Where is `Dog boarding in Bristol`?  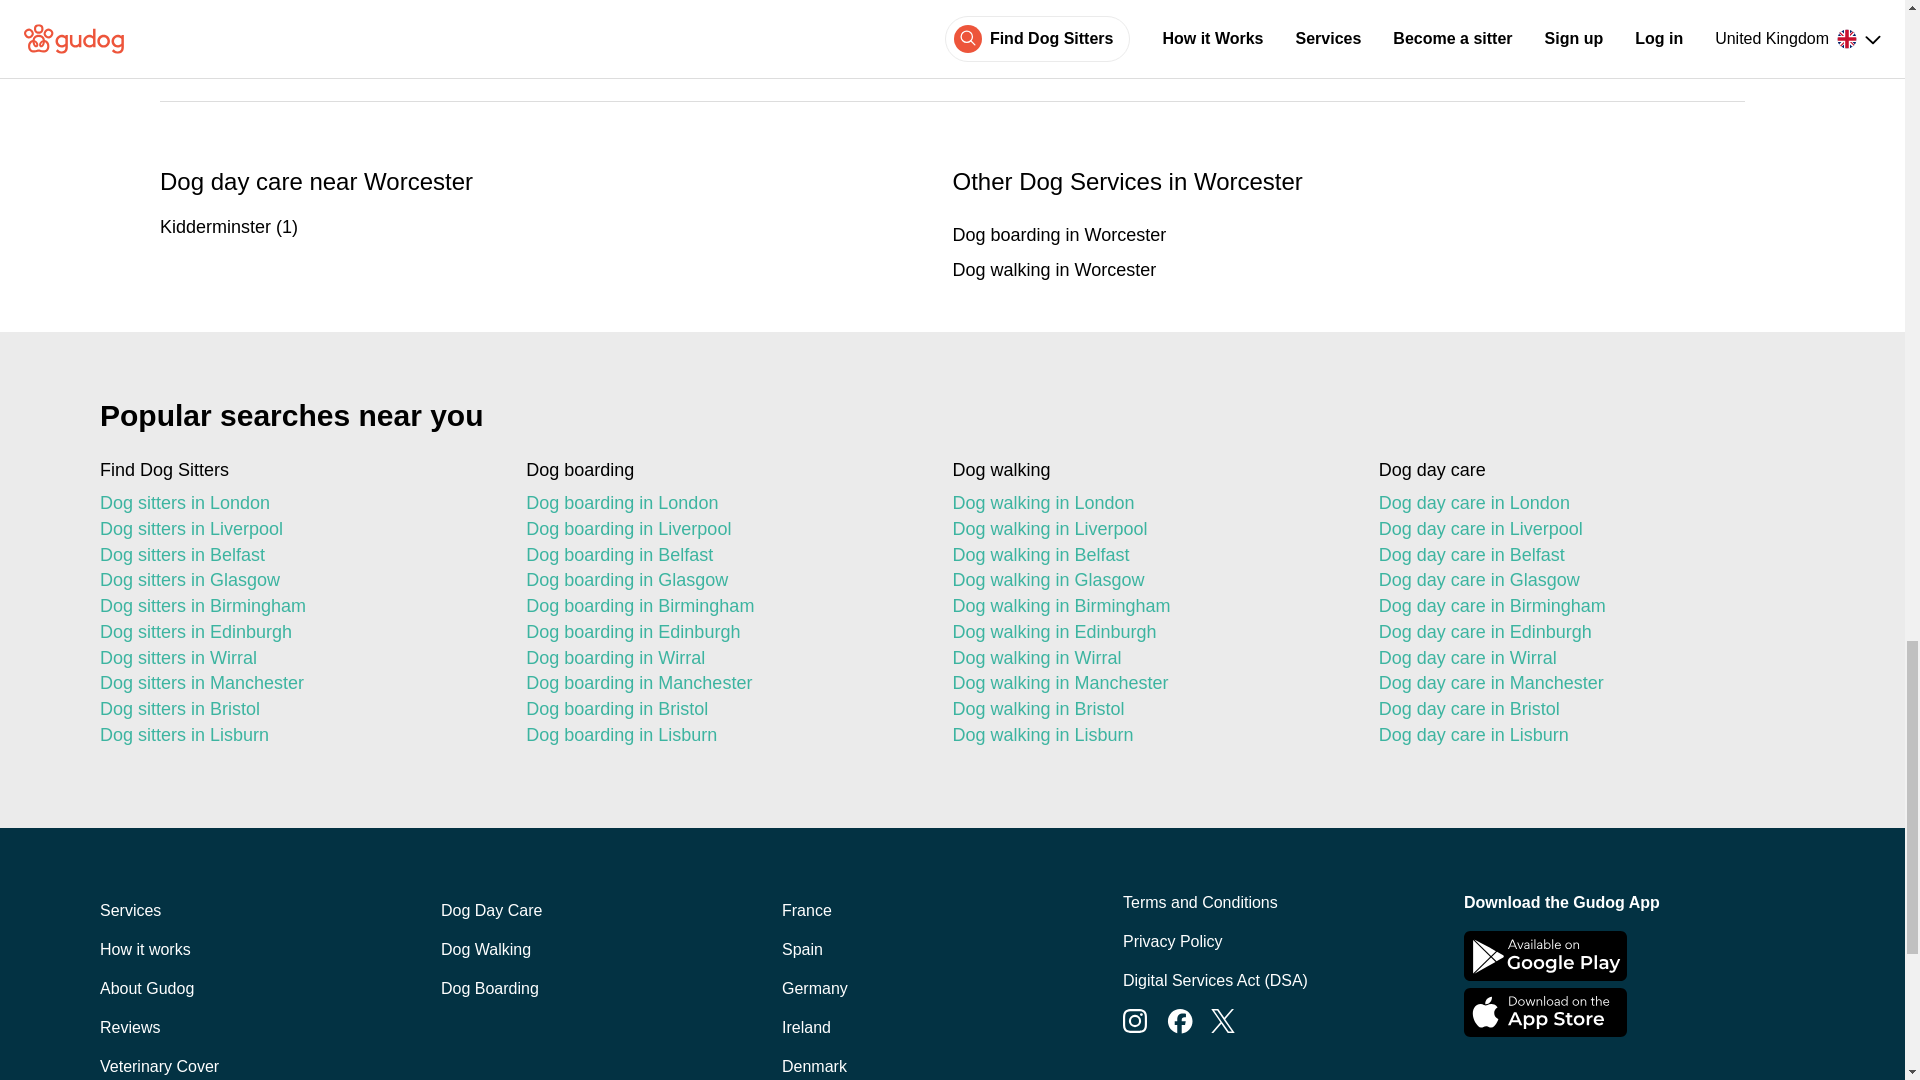
Dog boarding in Bristol is located at coordinates (722, 709).